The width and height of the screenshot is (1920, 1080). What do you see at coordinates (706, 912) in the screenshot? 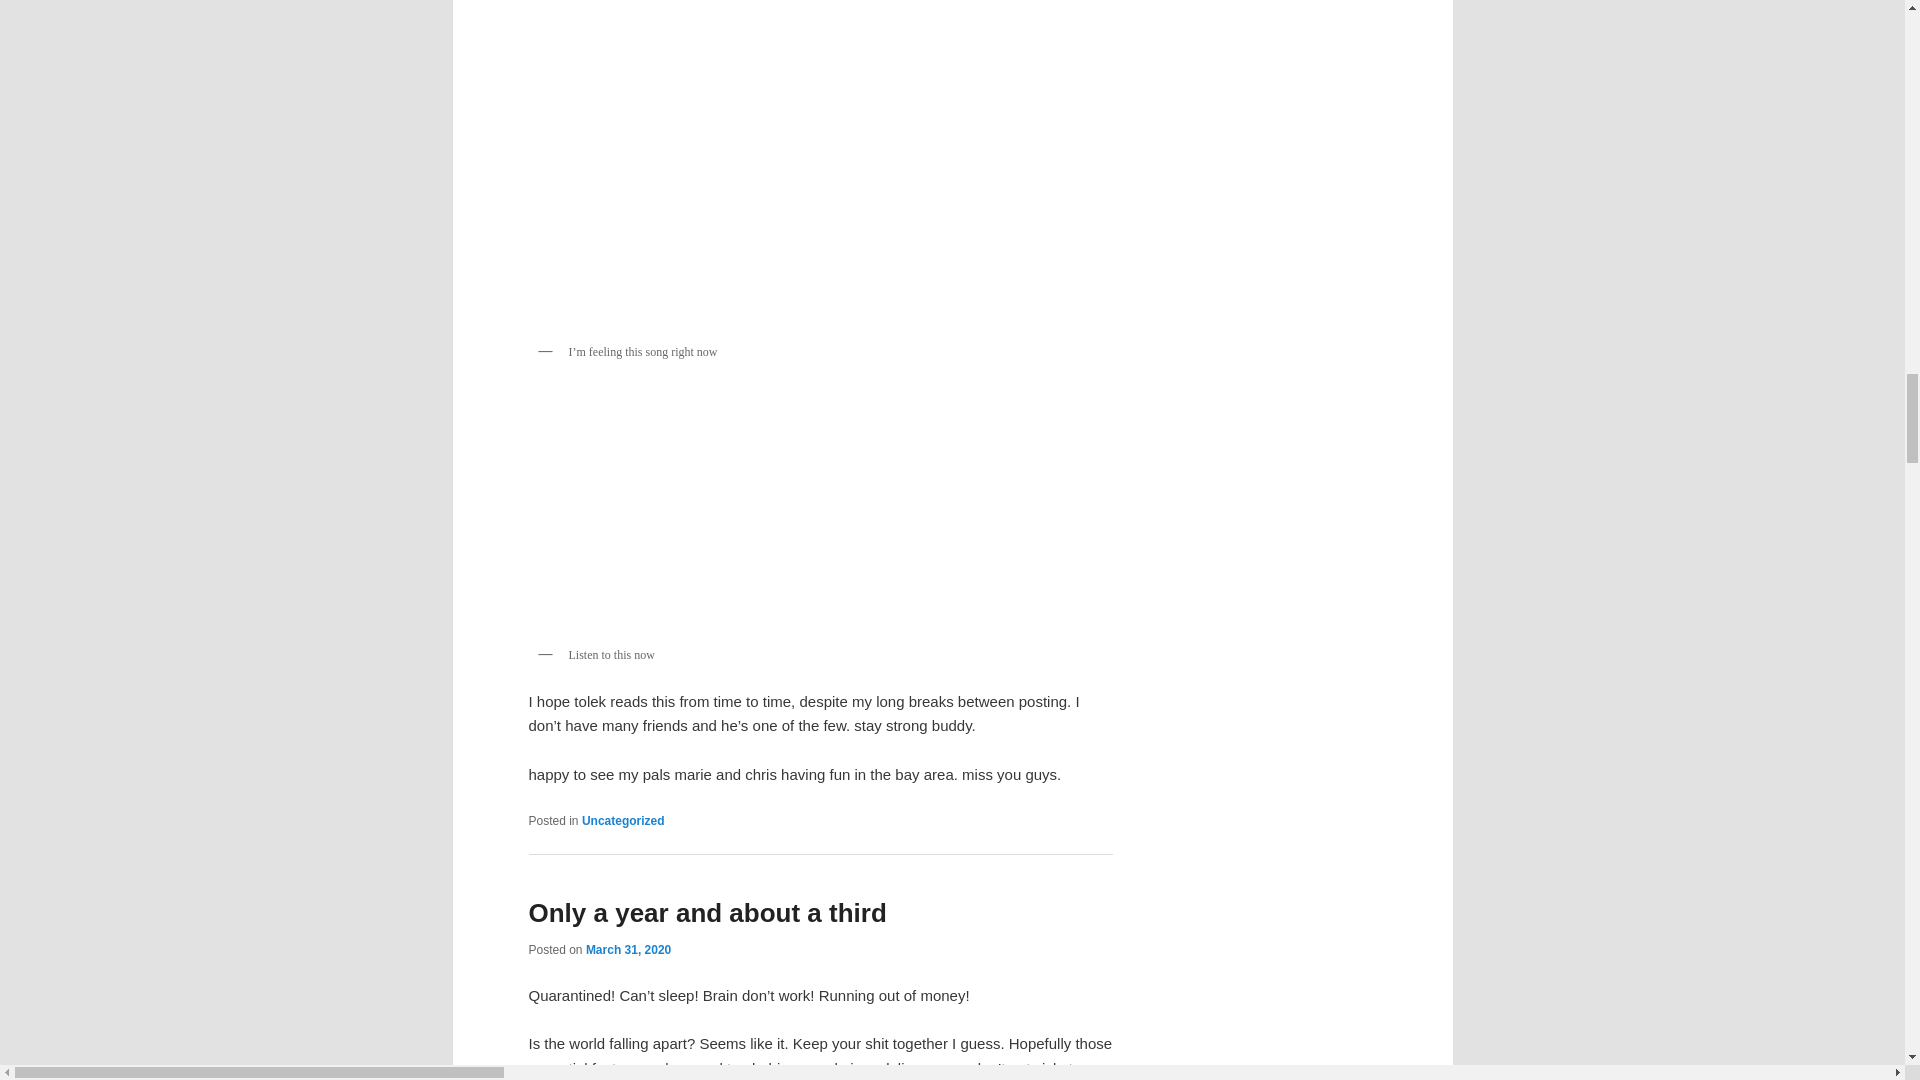
I see `Only a year and about a third` at bounding box center [706, 912].